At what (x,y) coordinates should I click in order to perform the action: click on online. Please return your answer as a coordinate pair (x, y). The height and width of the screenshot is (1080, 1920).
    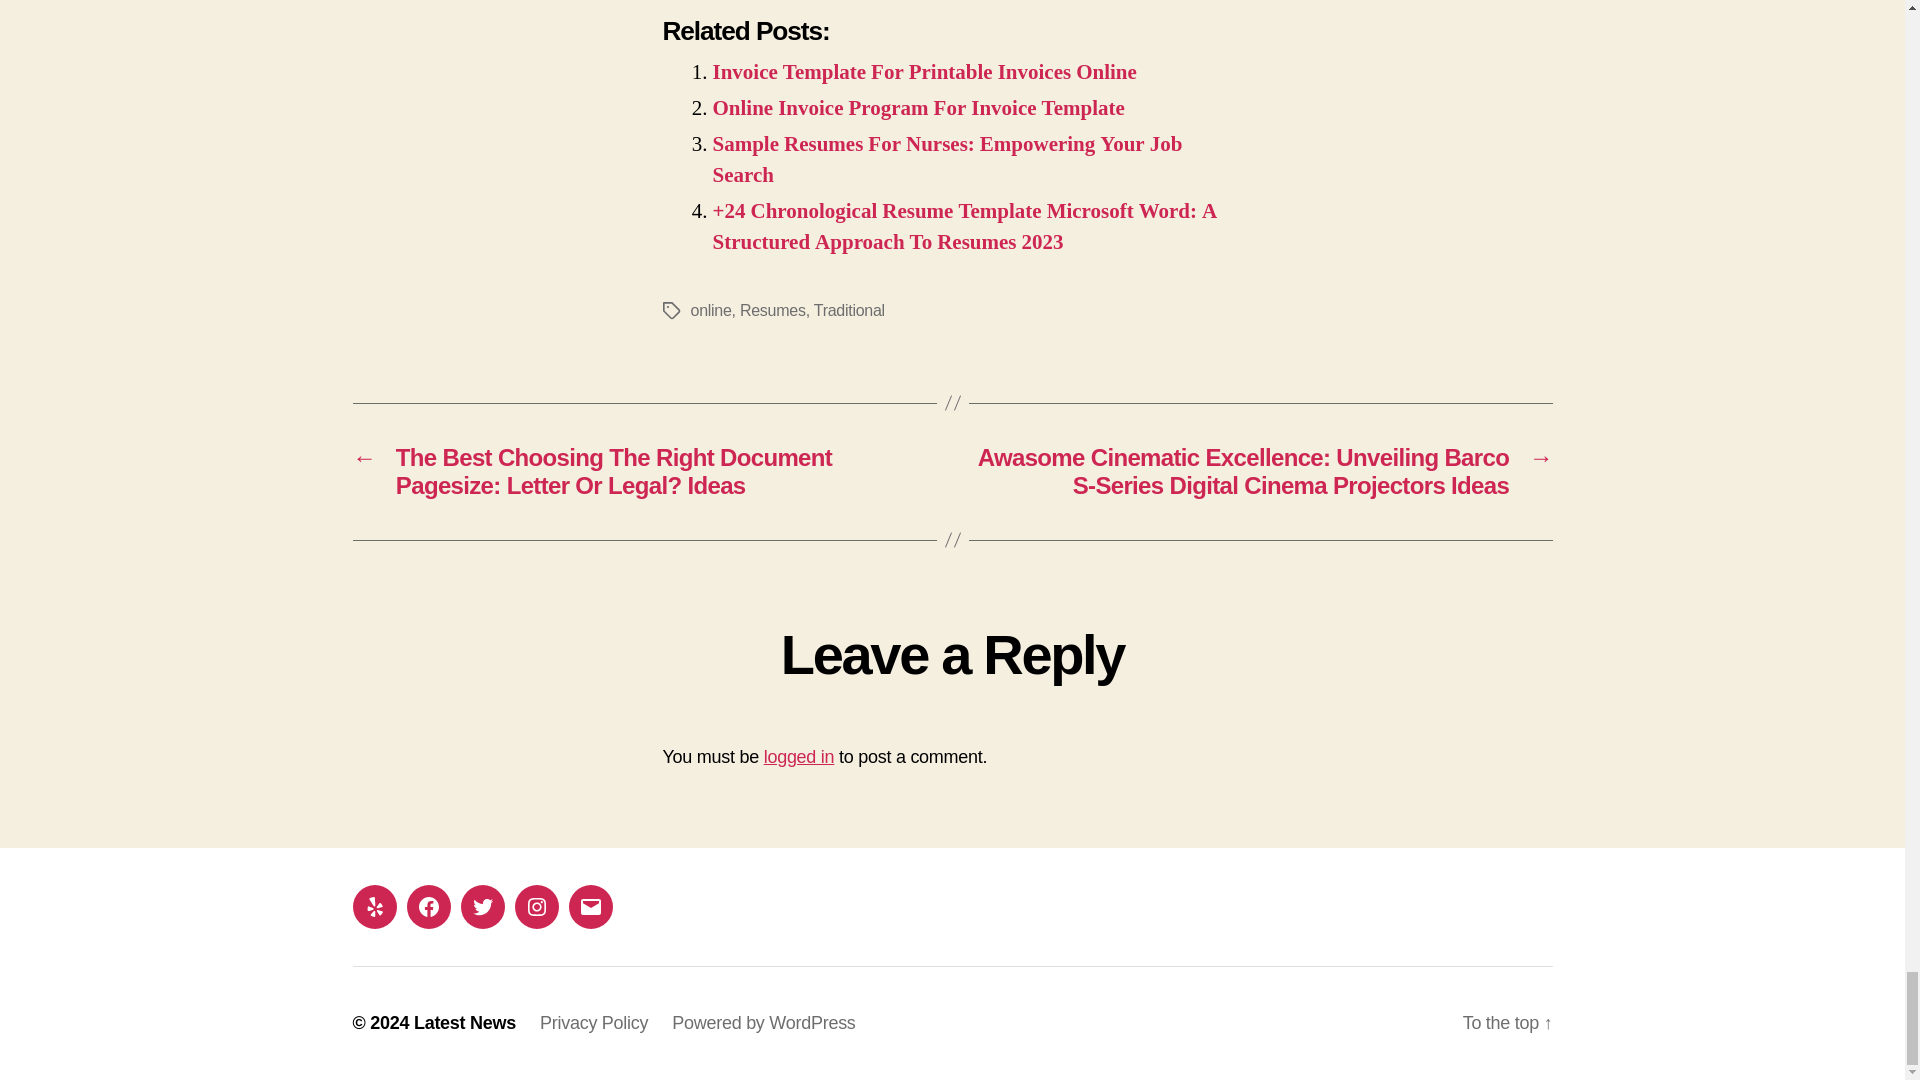
    Looking at the image, I should click on (710, 310).